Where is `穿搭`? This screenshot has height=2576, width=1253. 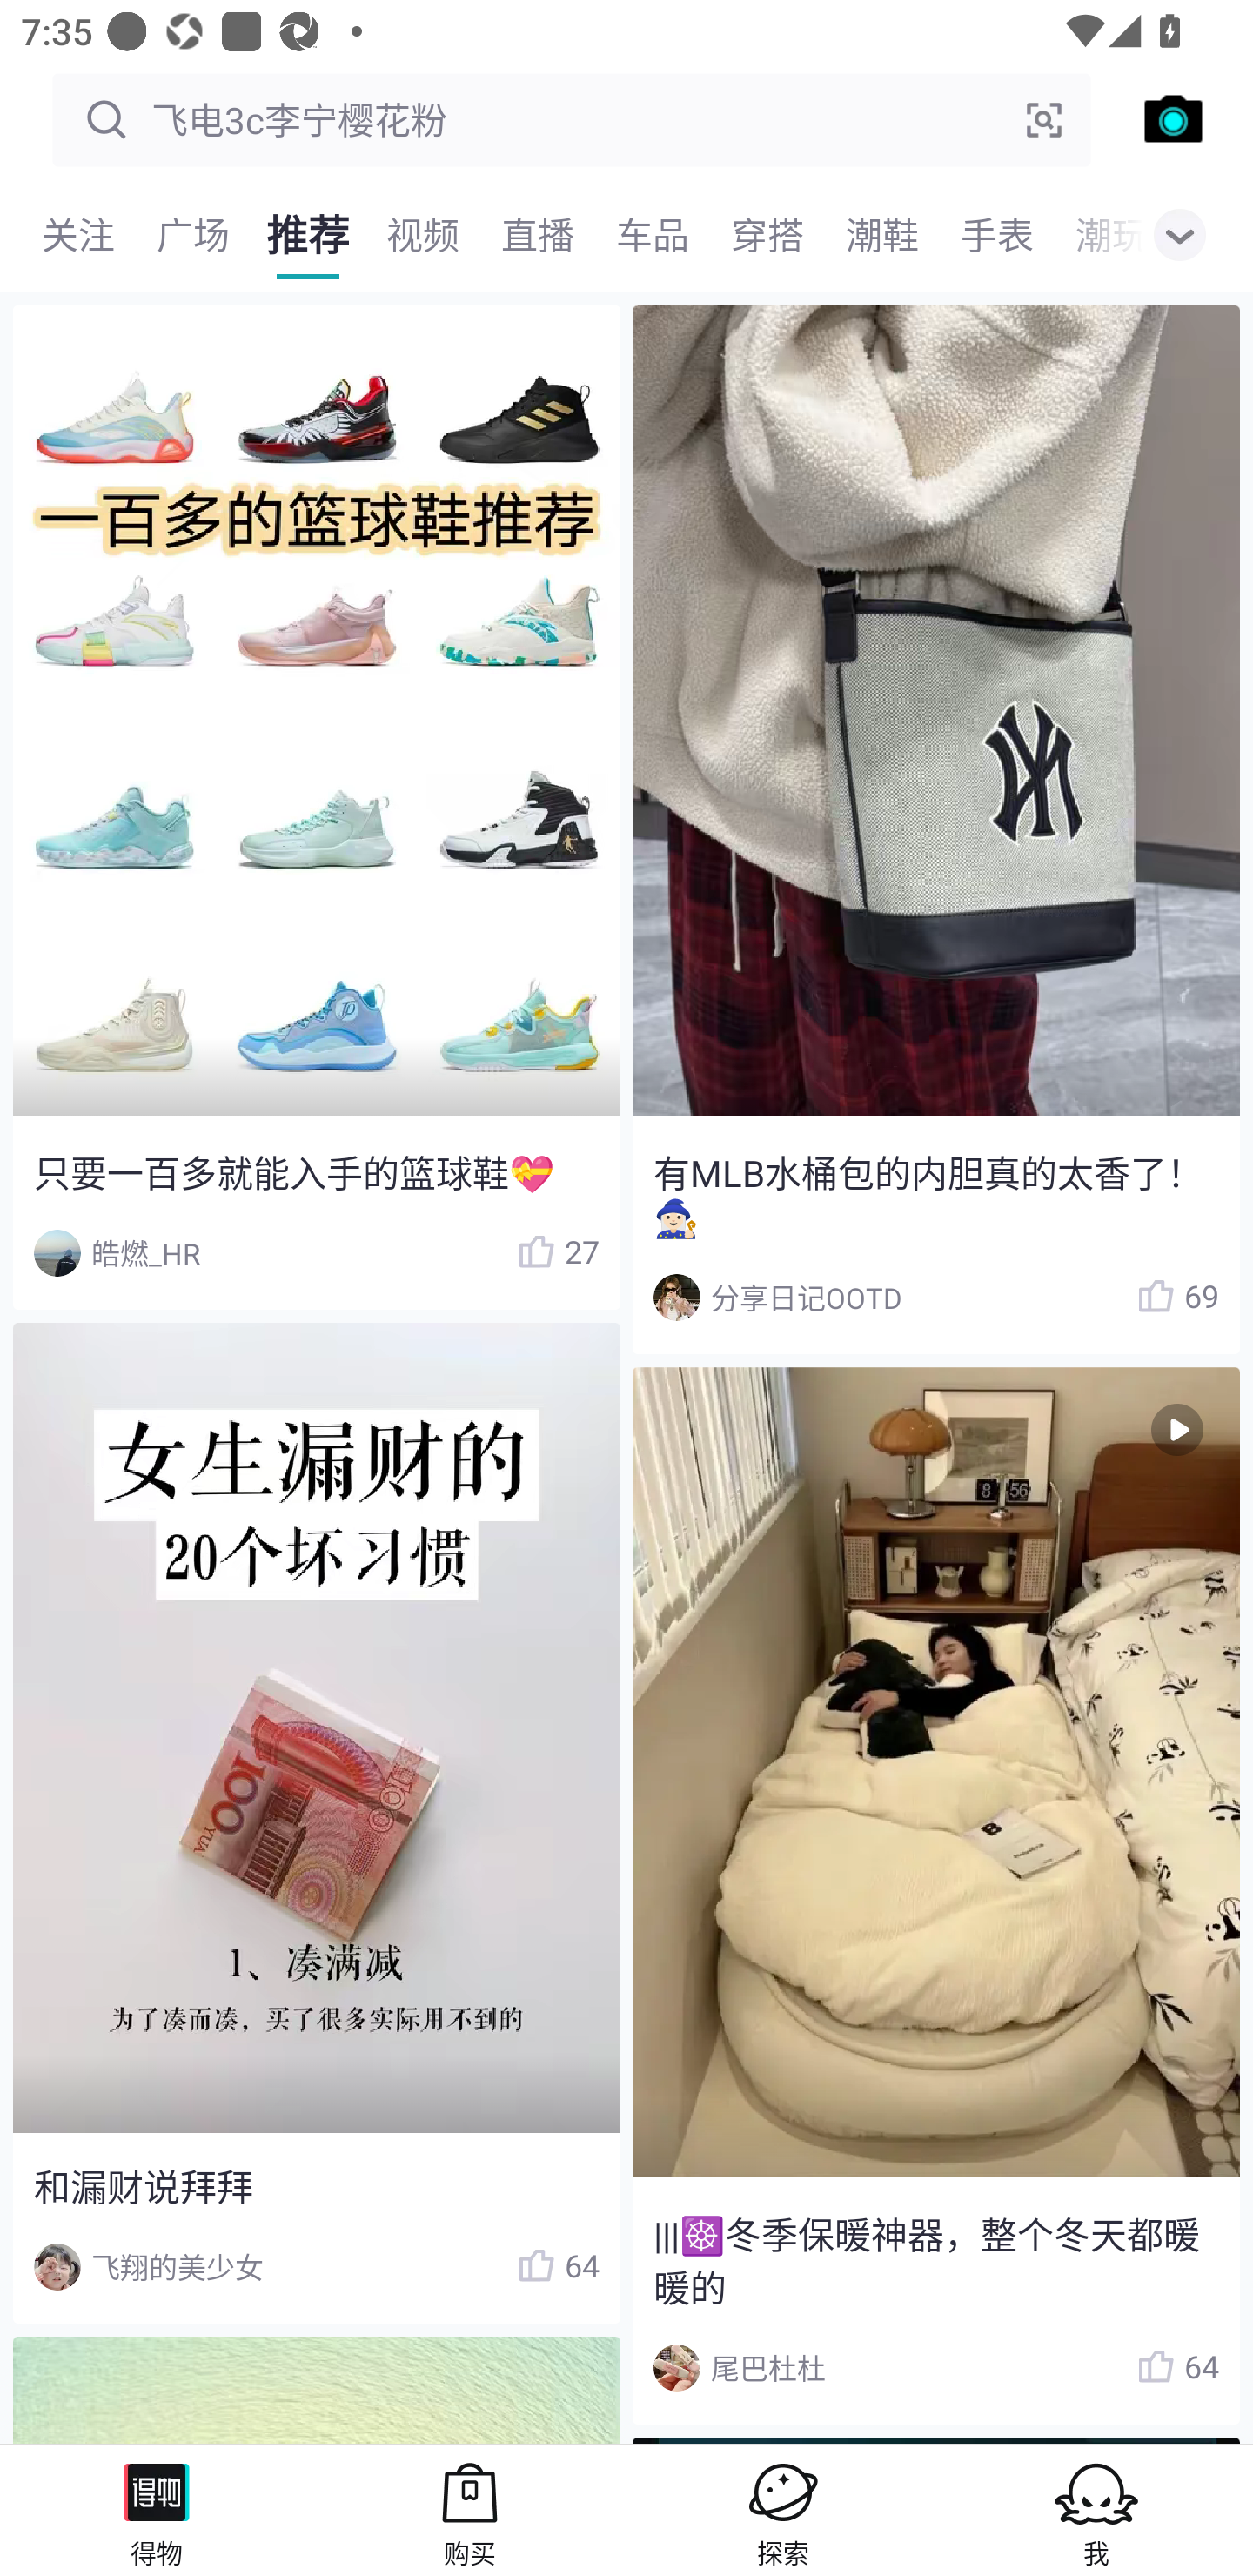
穿搭 is located at coordinates (767, 235).